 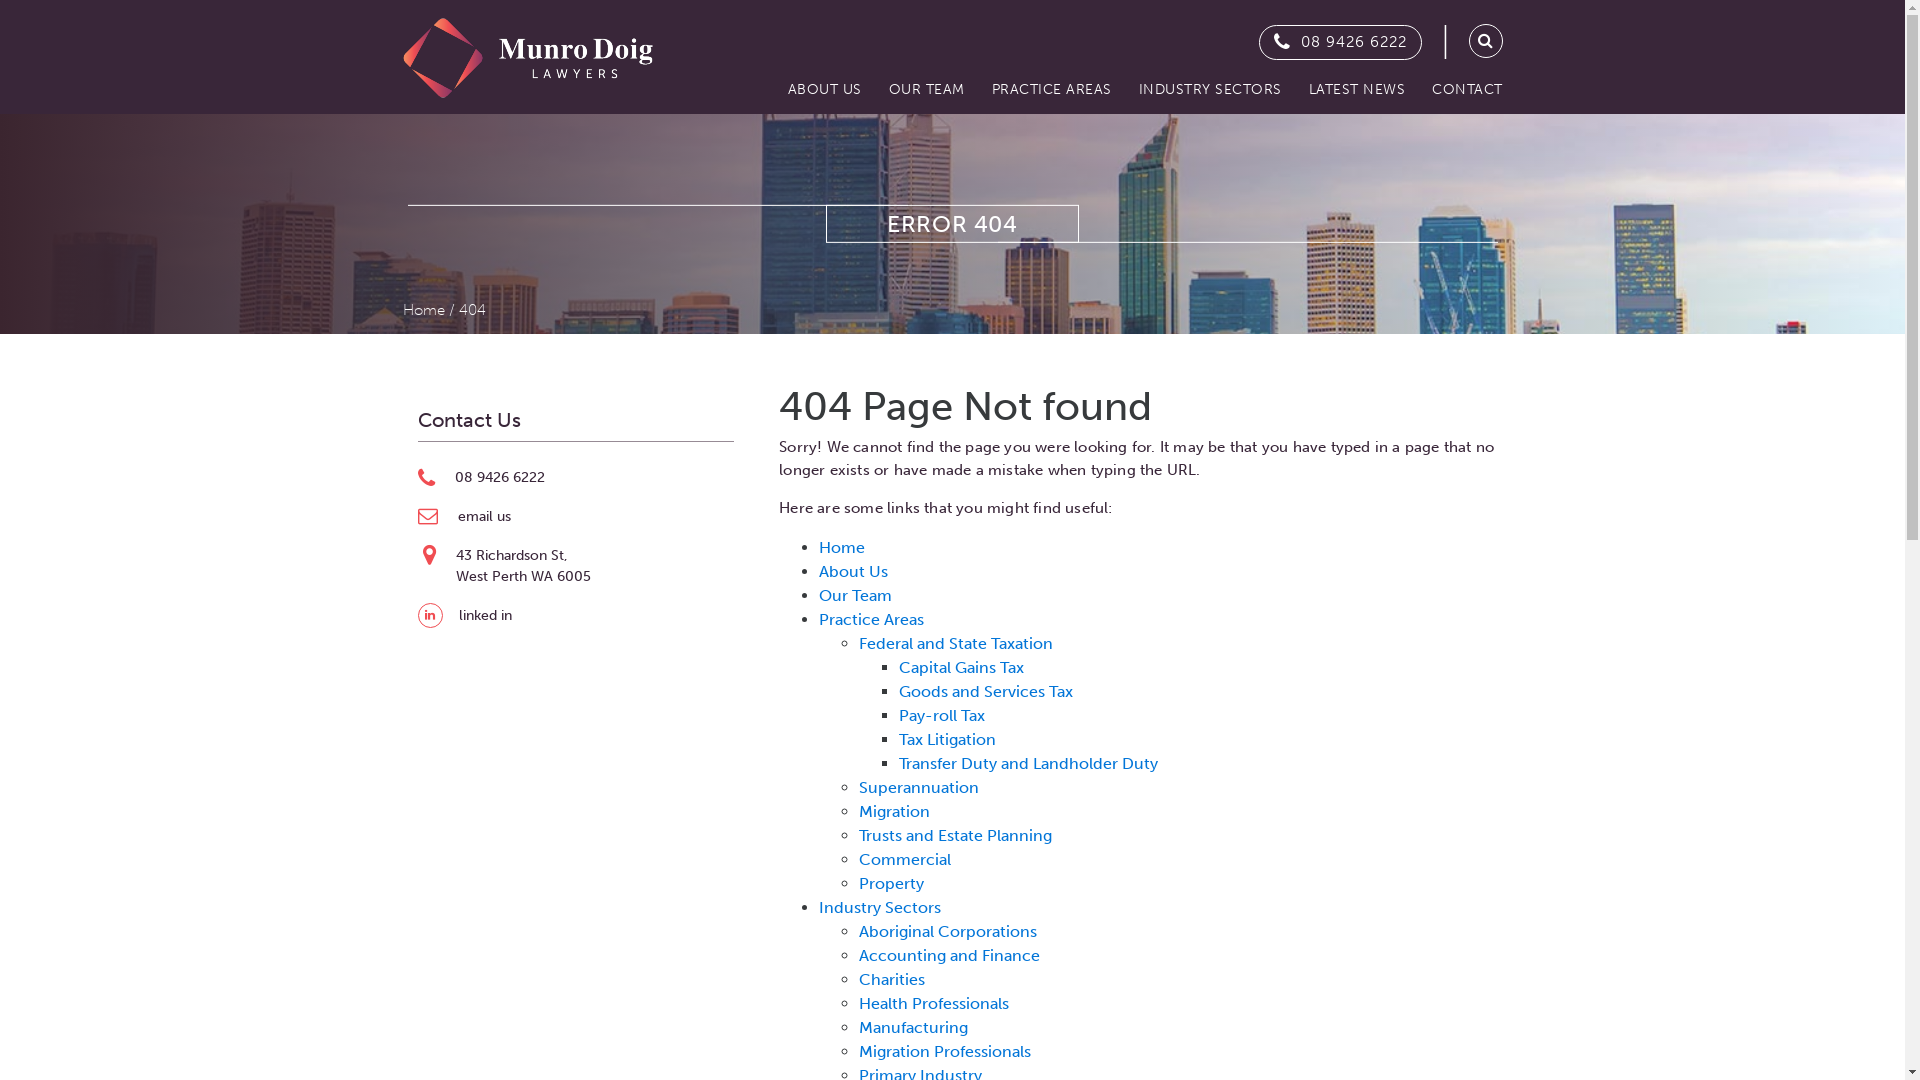 I want to click on Charities, so click(x=892, y=980).